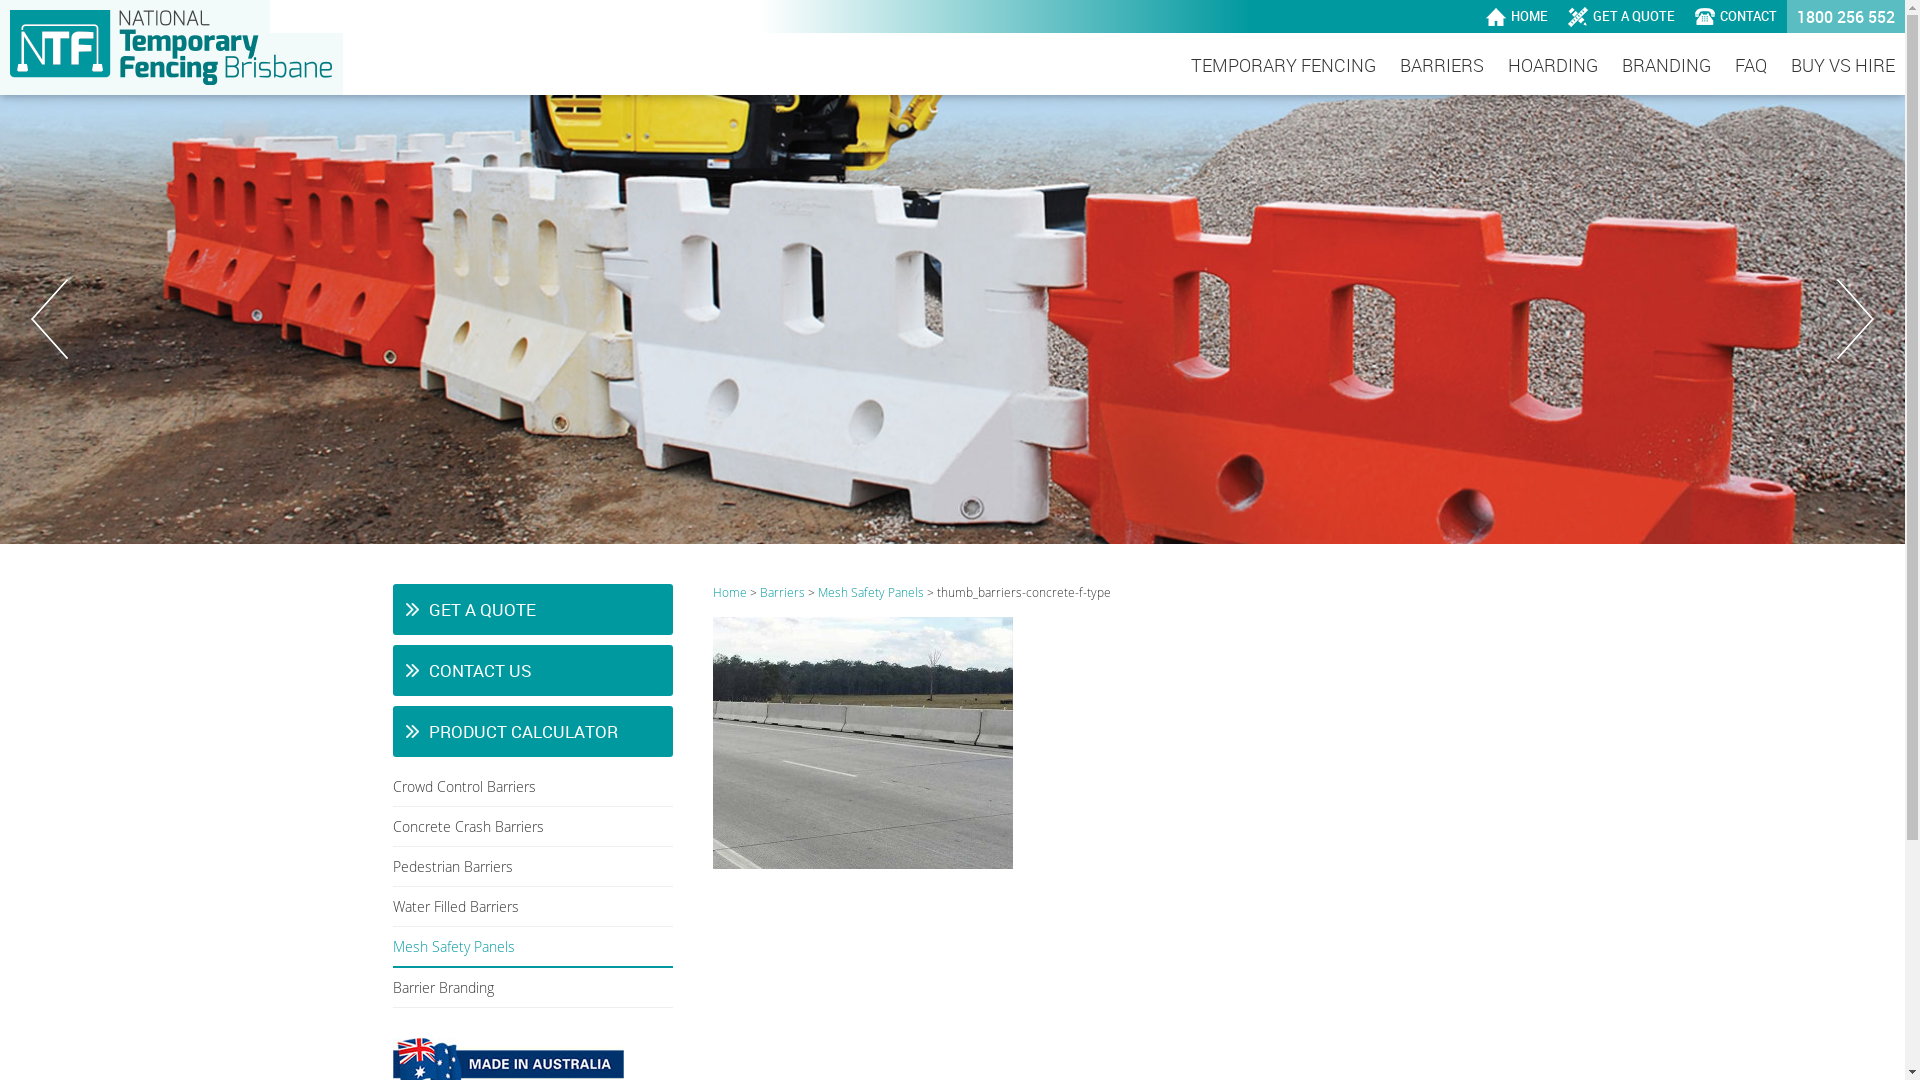 The width and height of the screenshot is (1920, 1080). Describe the element at coordinates (1736, 16) in the screenshot. I see `CONTACT` at that location.